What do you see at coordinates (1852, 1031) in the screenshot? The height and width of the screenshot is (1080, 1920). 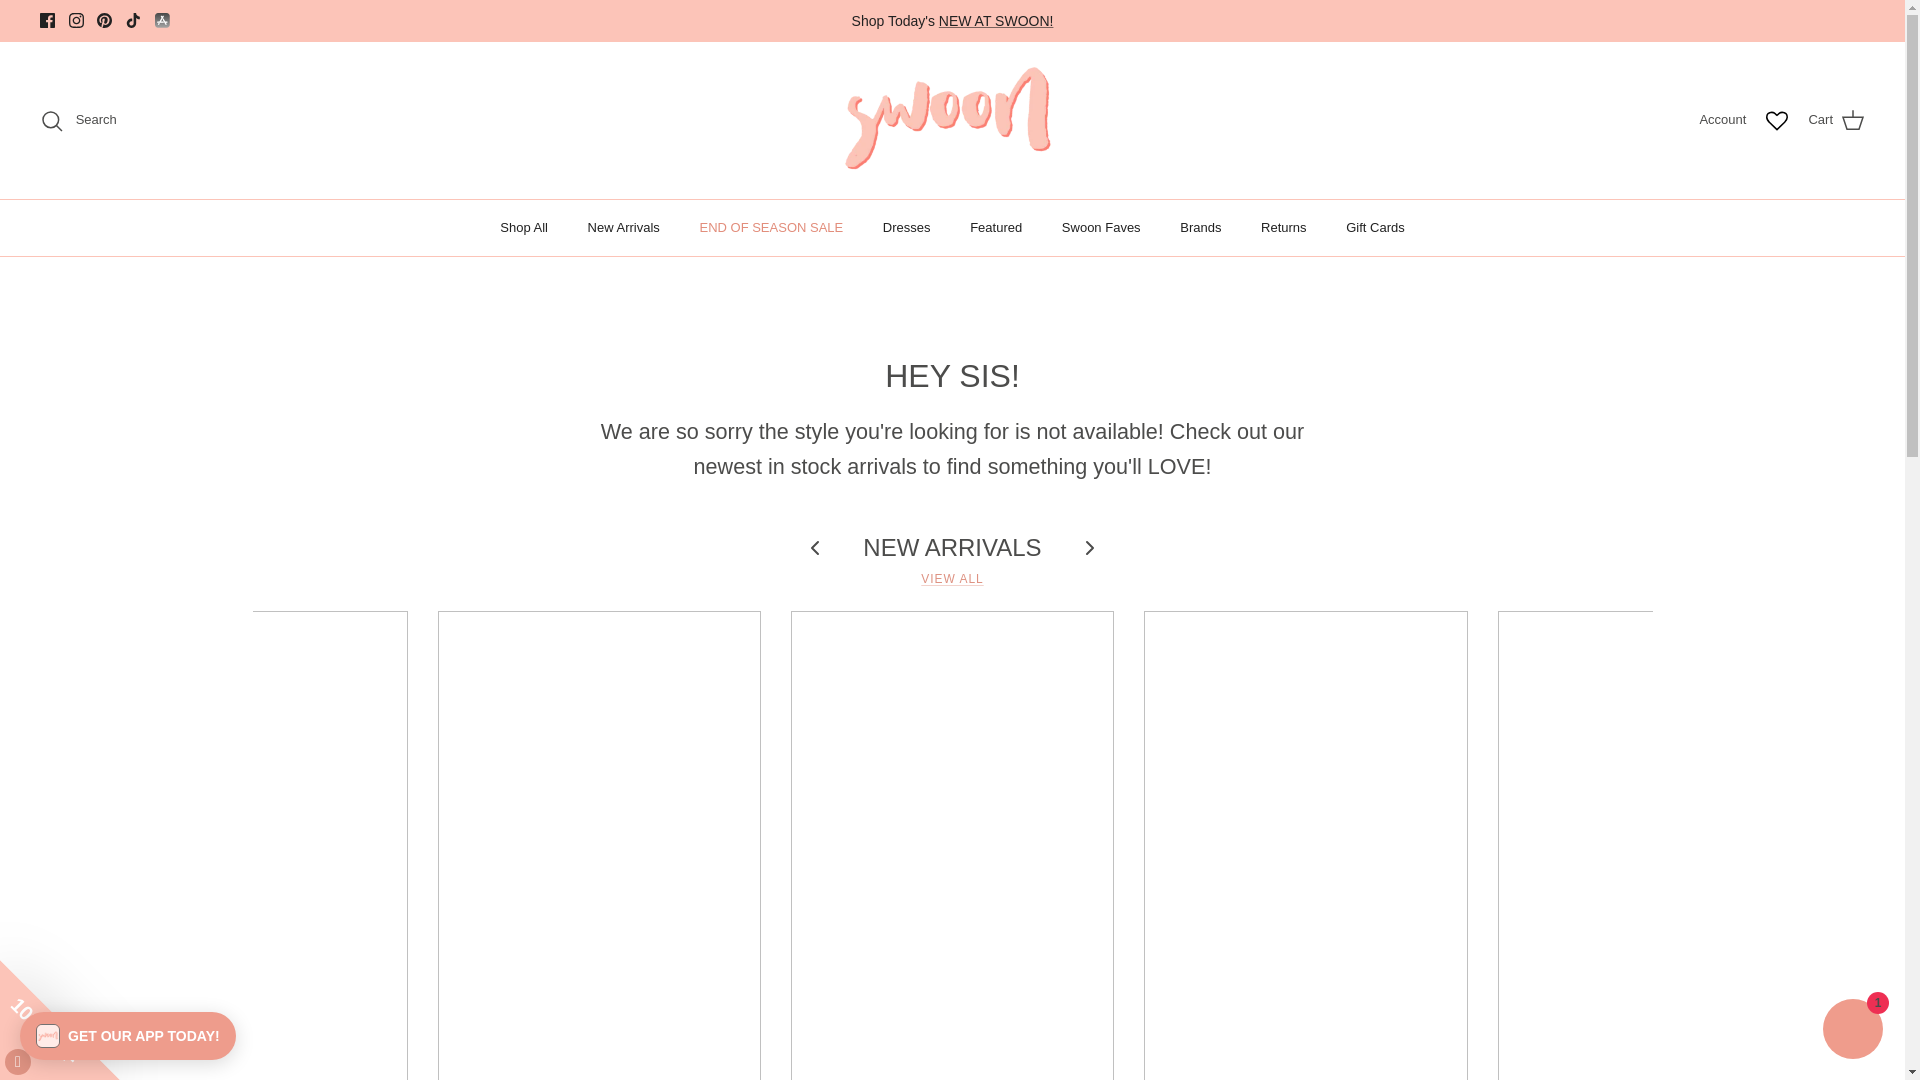 I see `Shopify online store chat` at bounding box center [1852, 1031].